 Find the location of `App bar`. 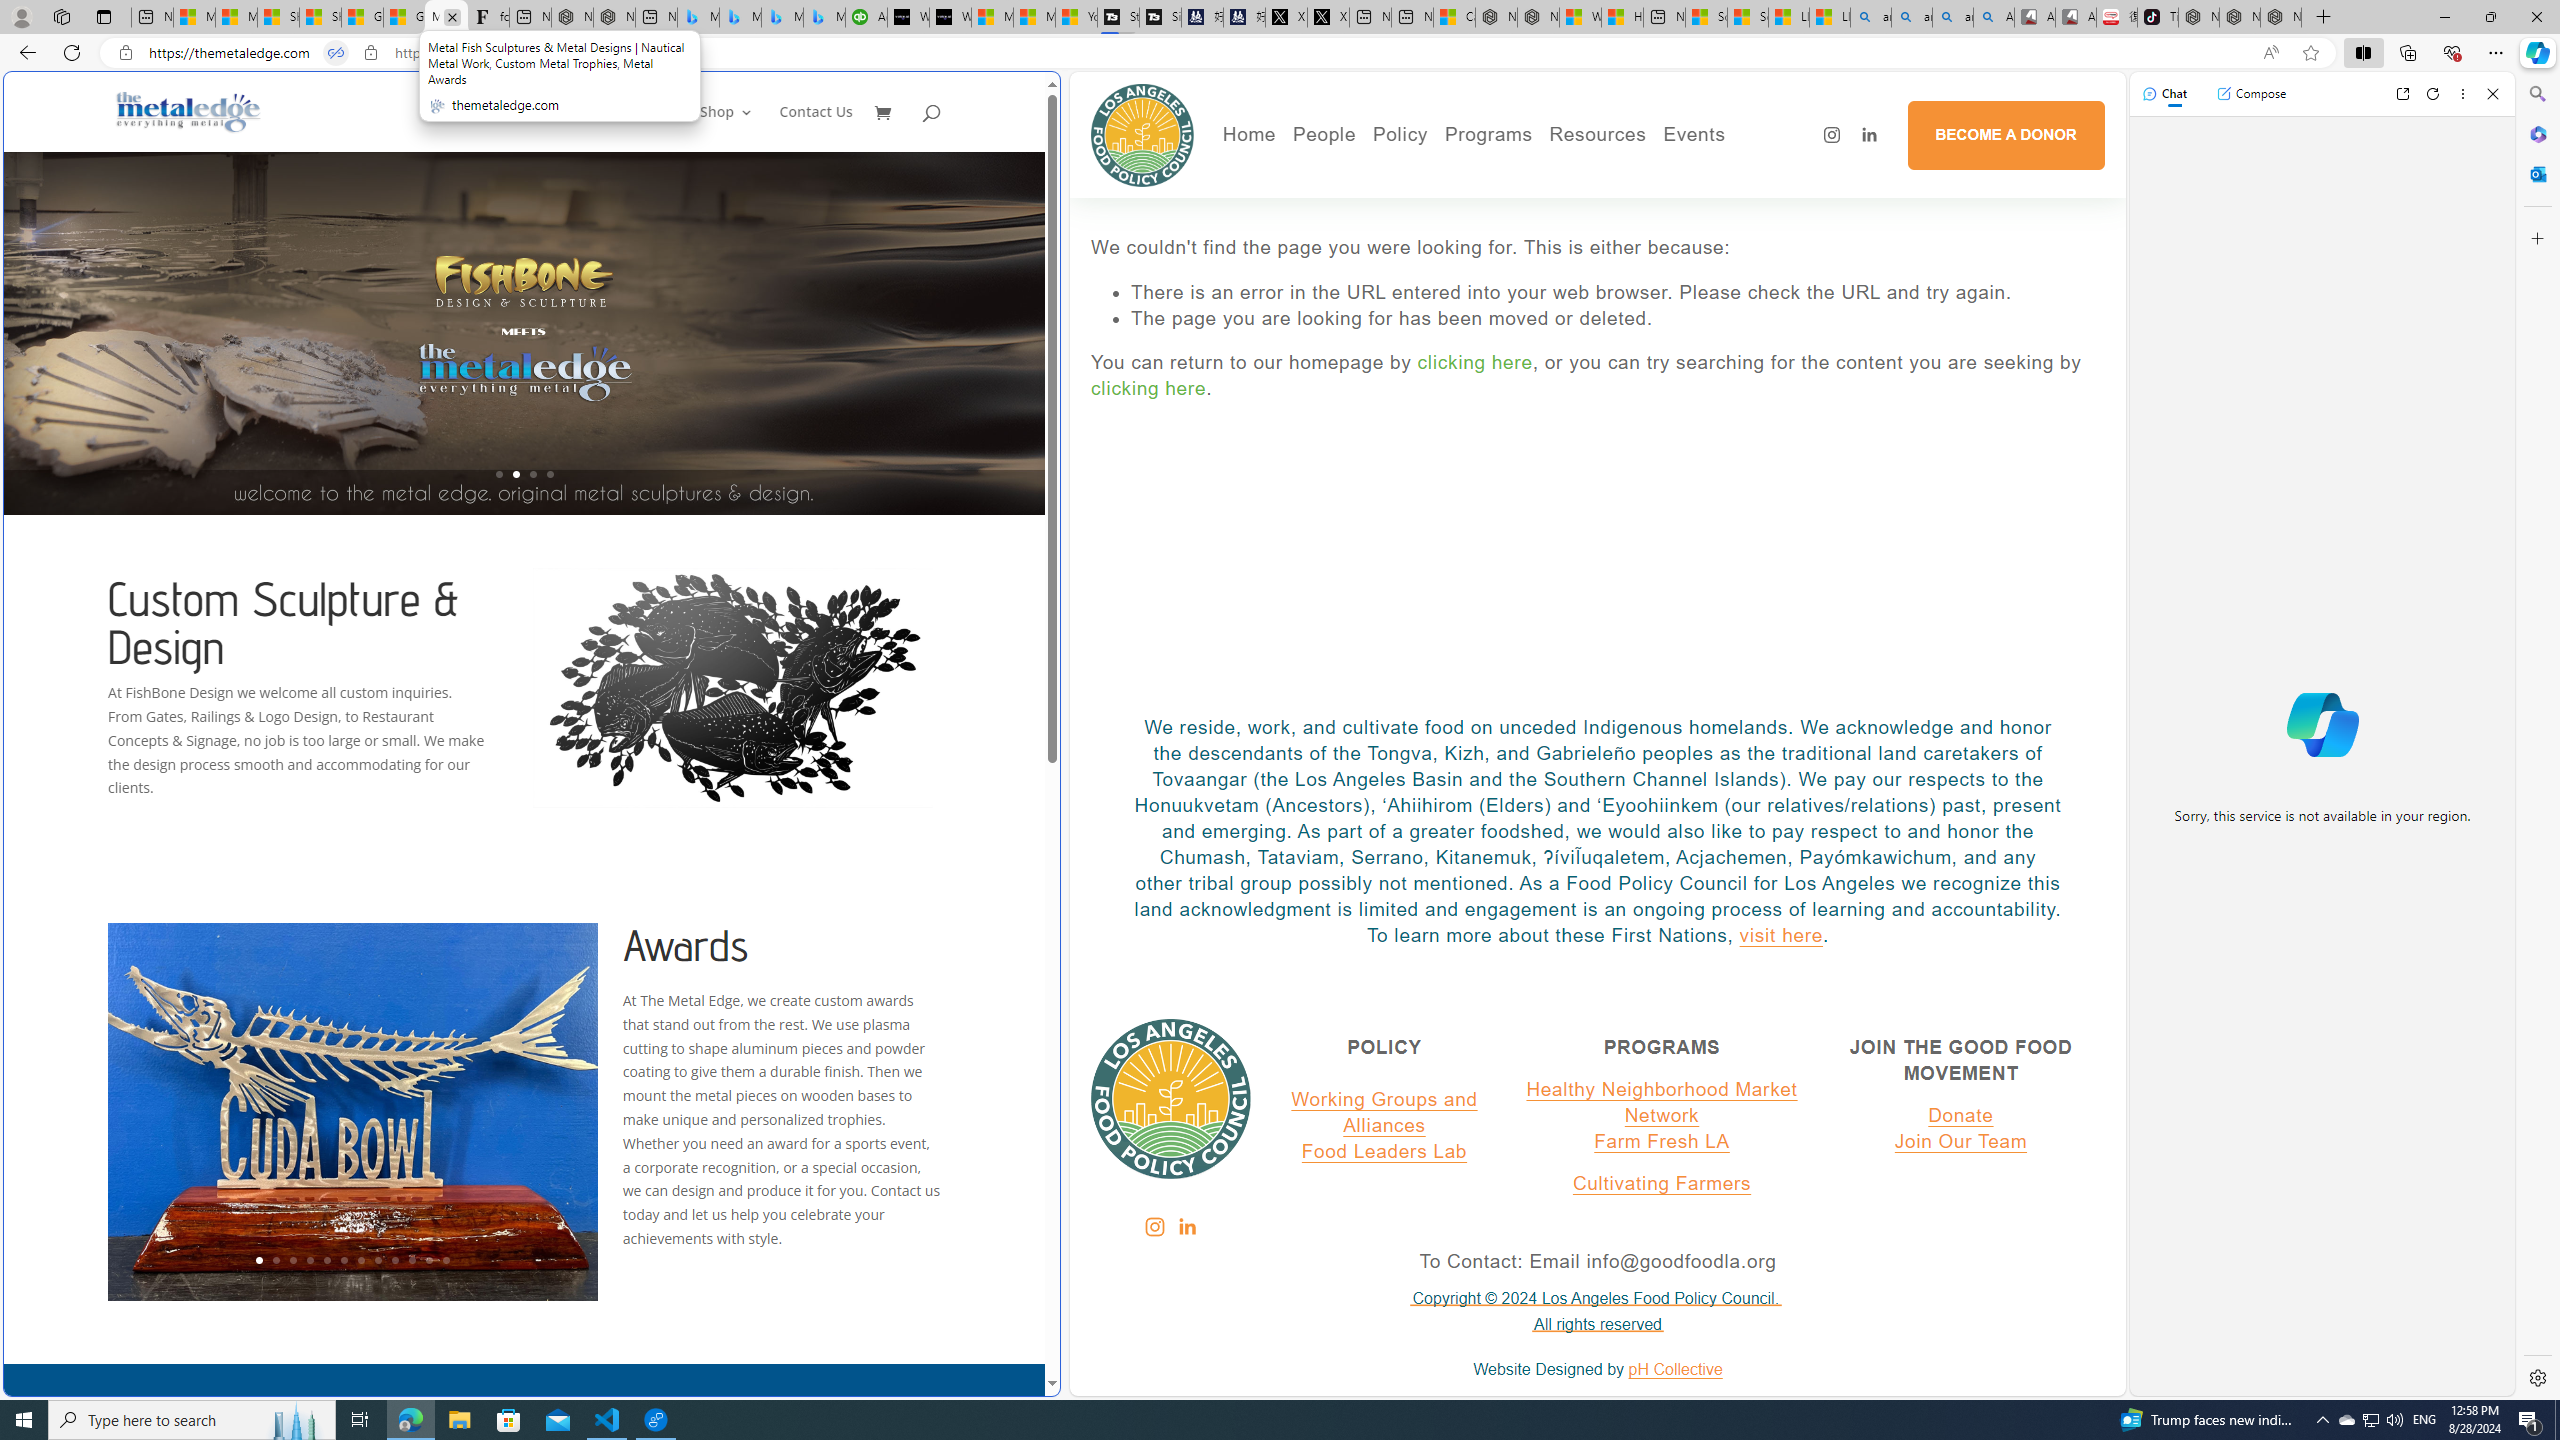

App bar is located at coordinates (1280, 53).